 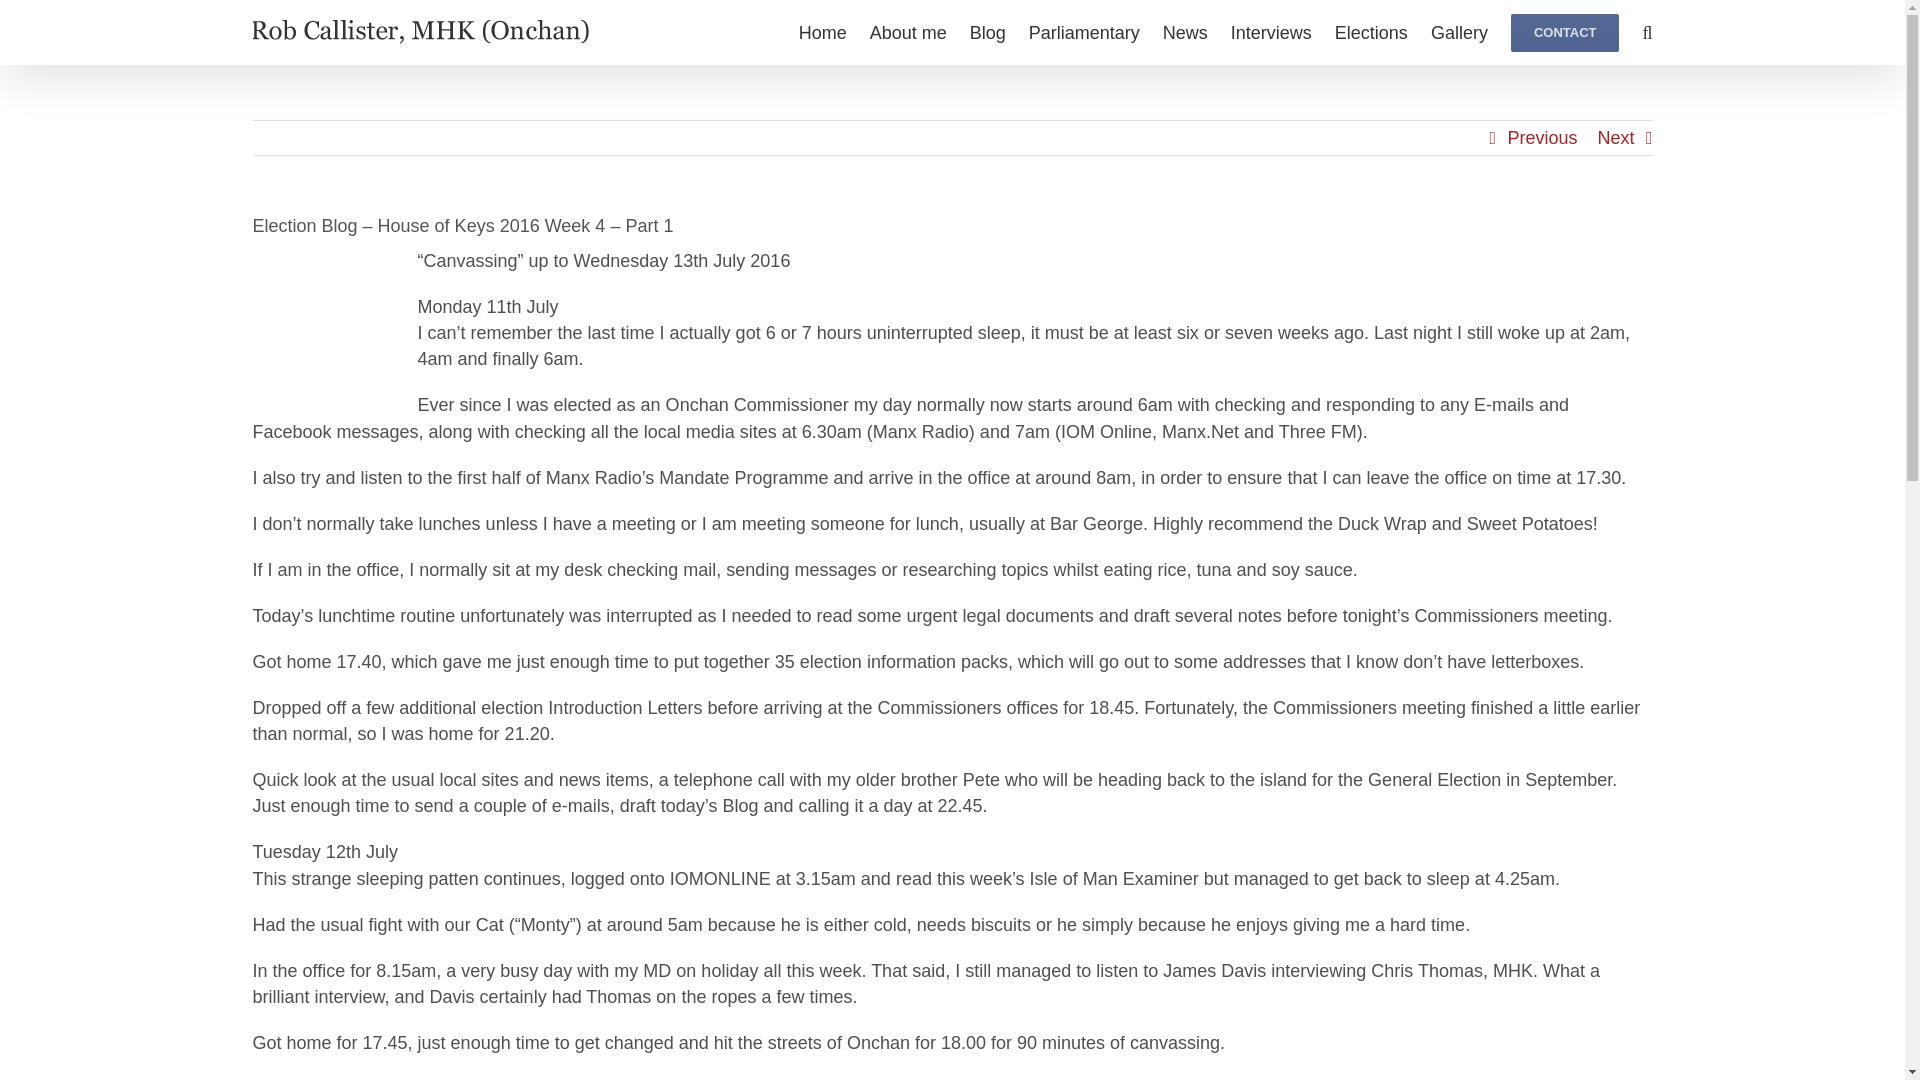 I want to click on Interviews, so click(x=1270, y=32).